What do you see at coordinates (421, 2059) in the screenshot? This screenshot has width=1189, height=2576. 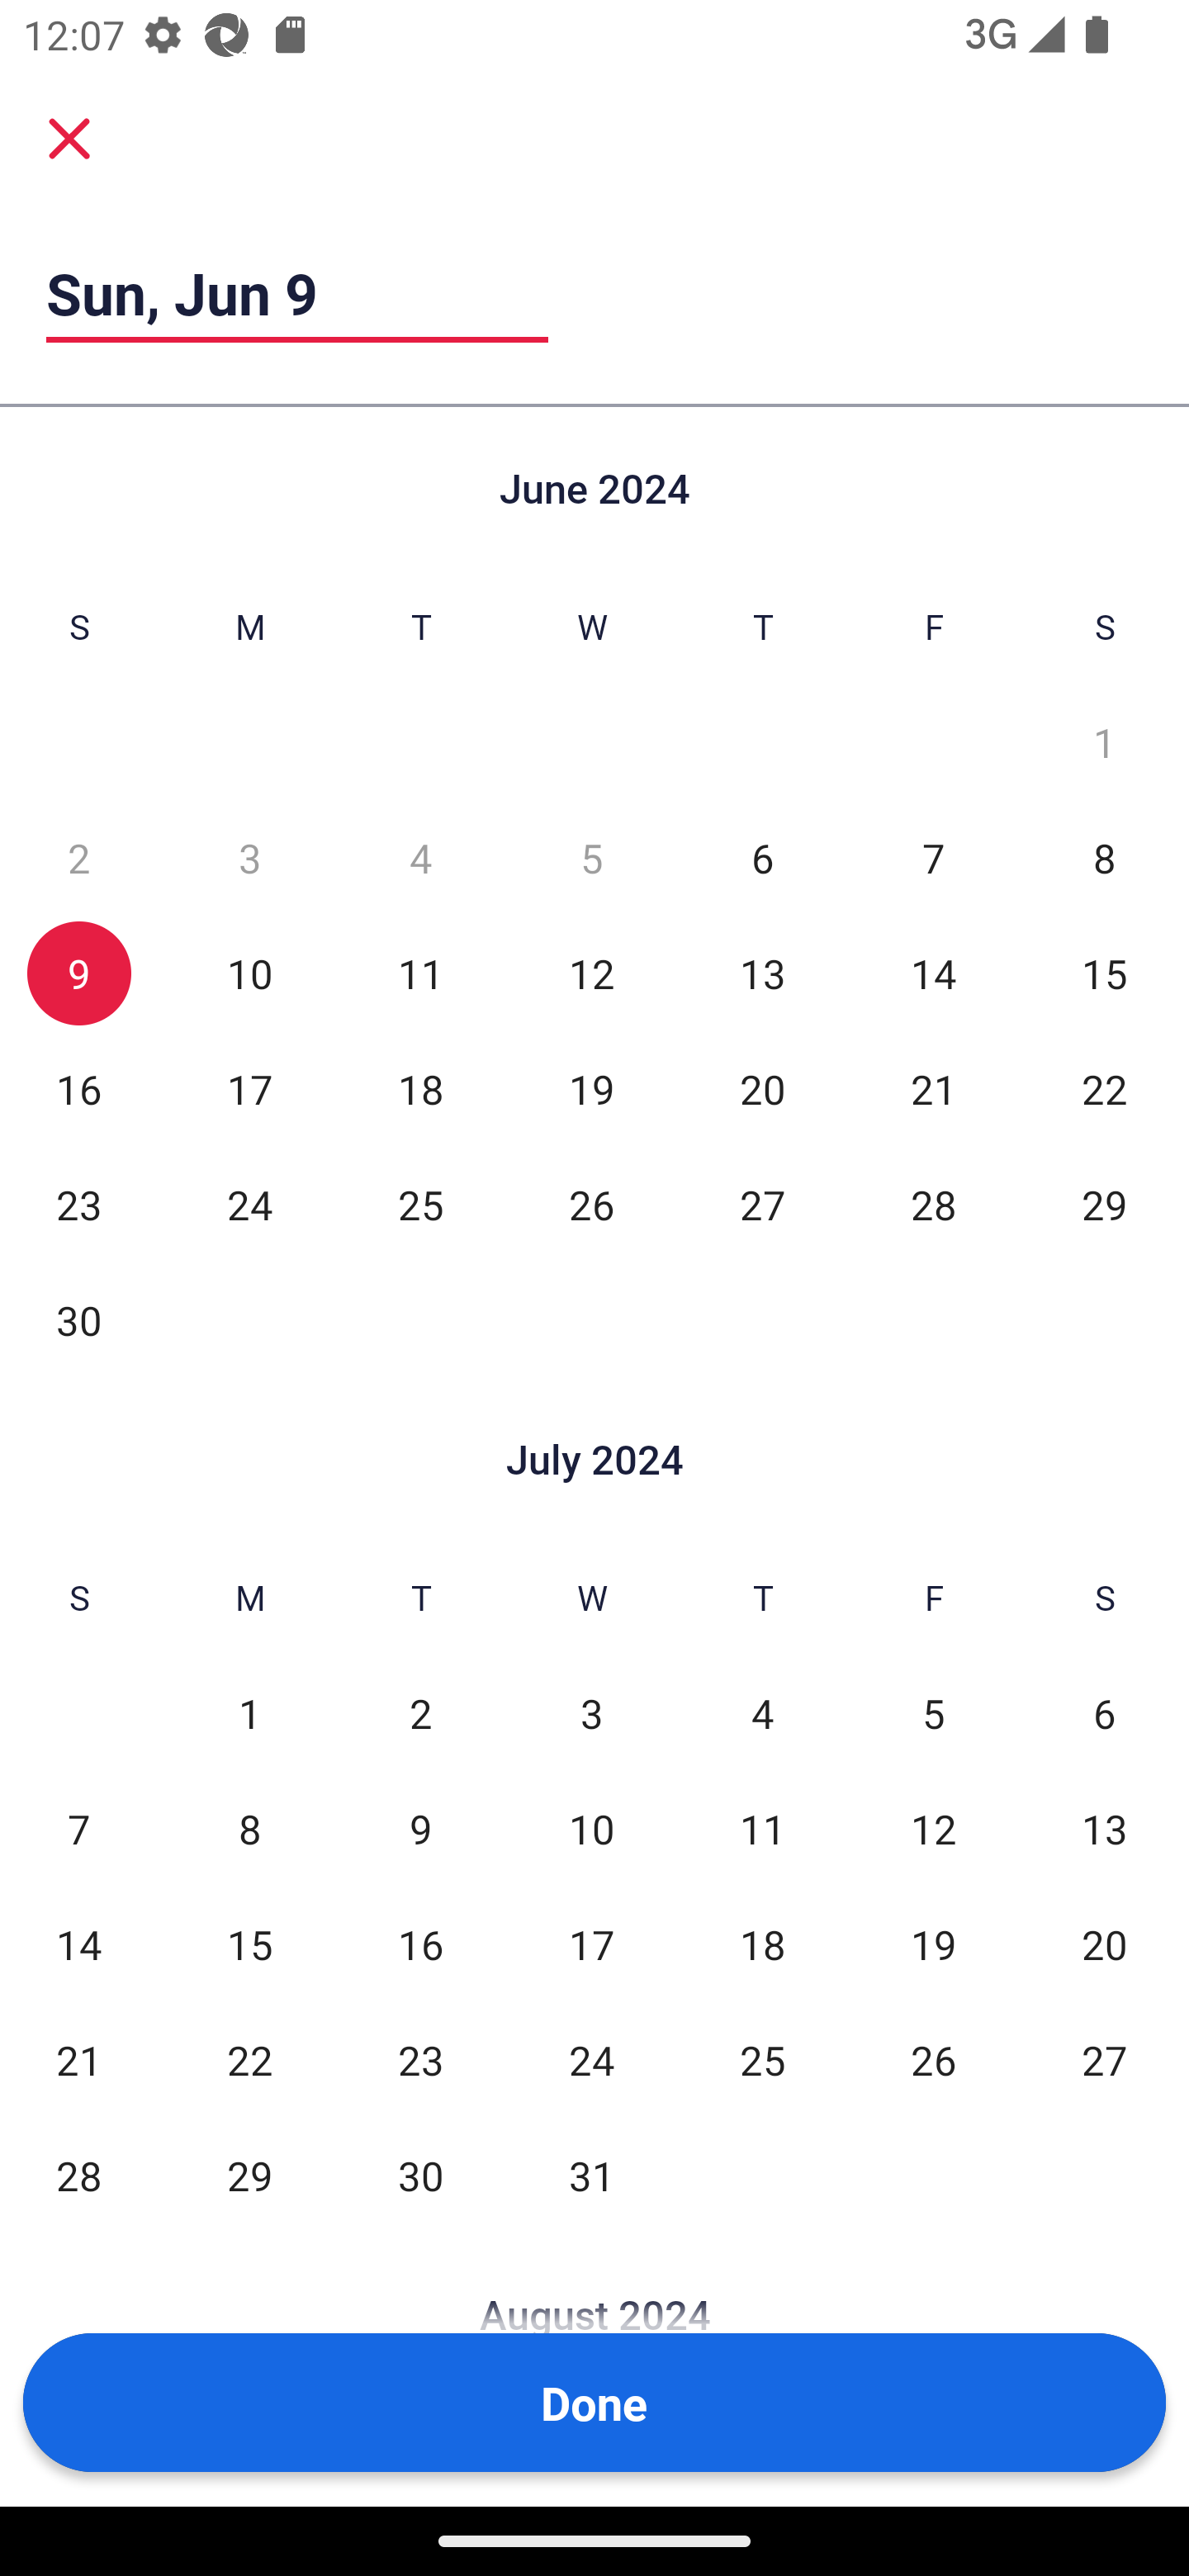 I see `23 Tue, Jul 23, Not Selected` at bounding box center [421, 2059].